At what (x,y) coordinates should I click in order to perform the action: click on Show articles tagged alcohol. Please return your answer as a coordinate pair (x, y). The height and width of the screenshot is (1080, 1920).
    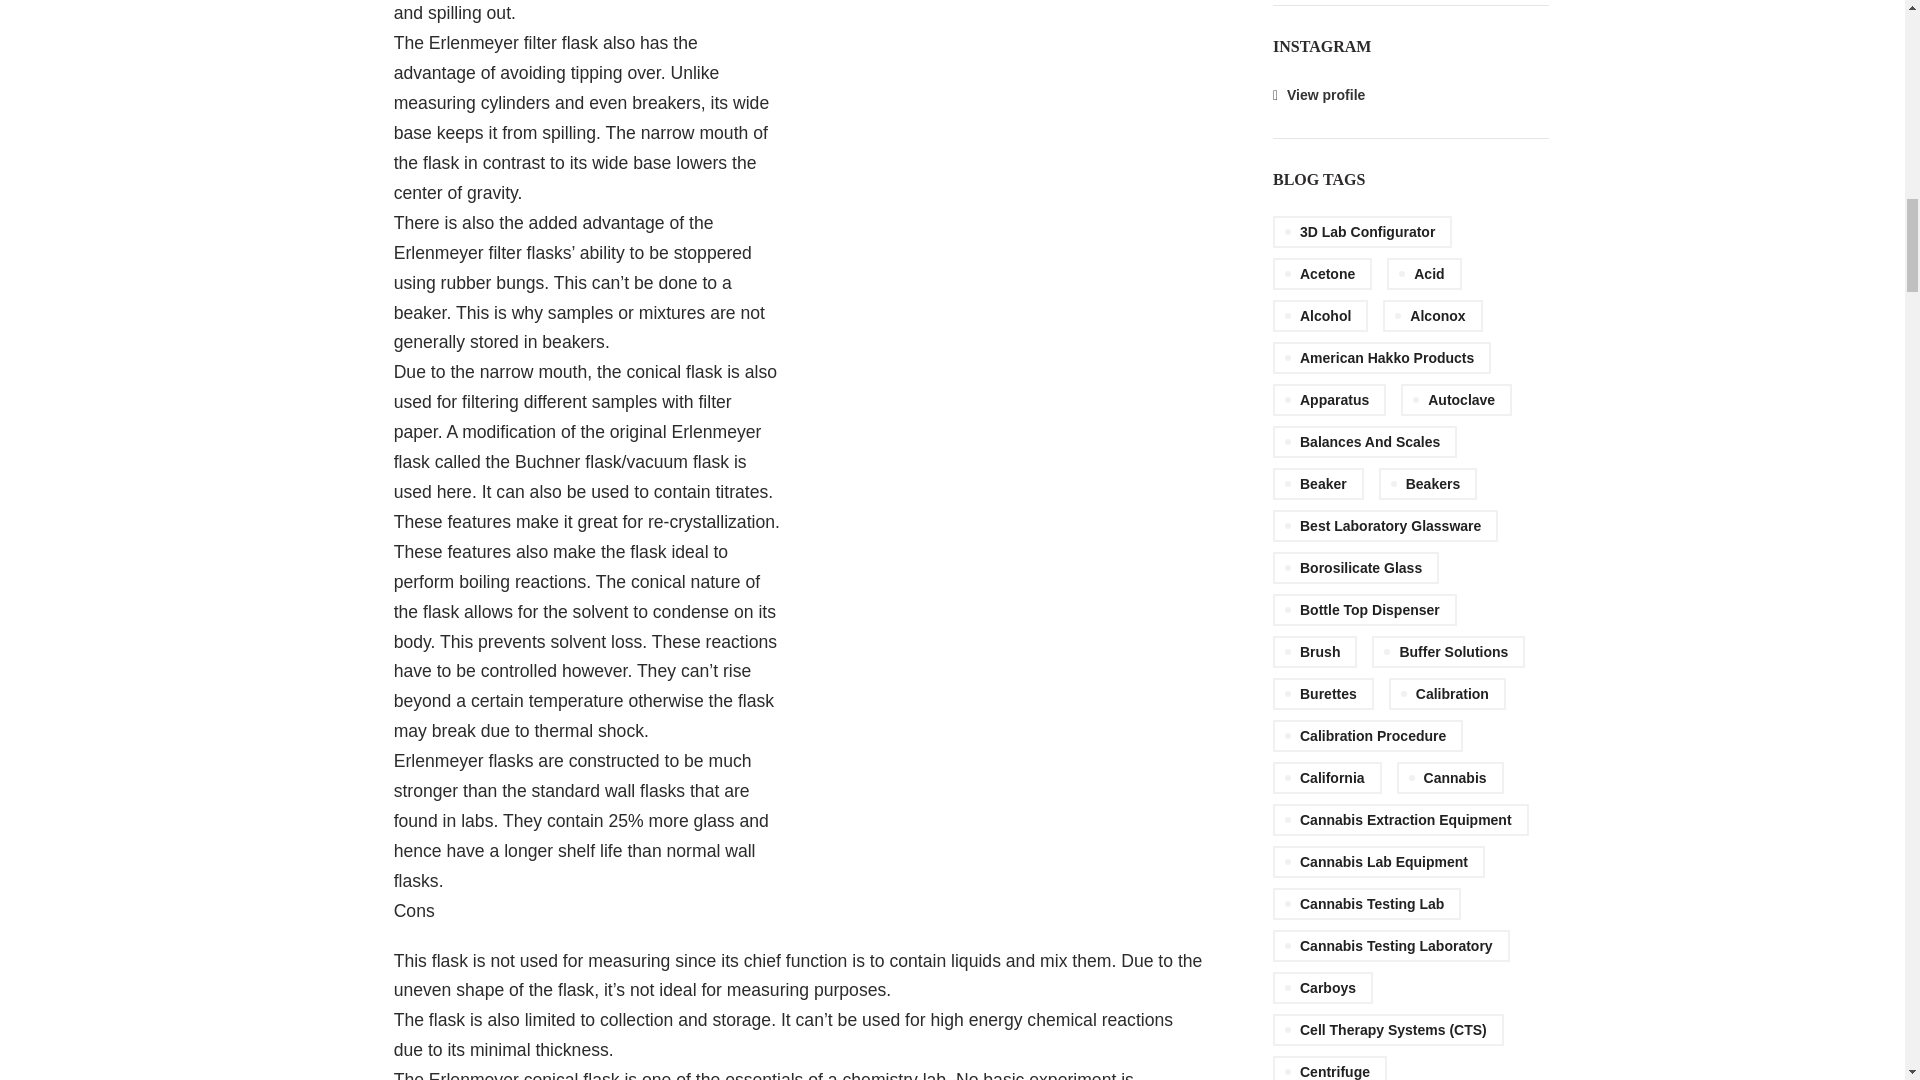
    Looking at the image, I should click on (1320, 316).